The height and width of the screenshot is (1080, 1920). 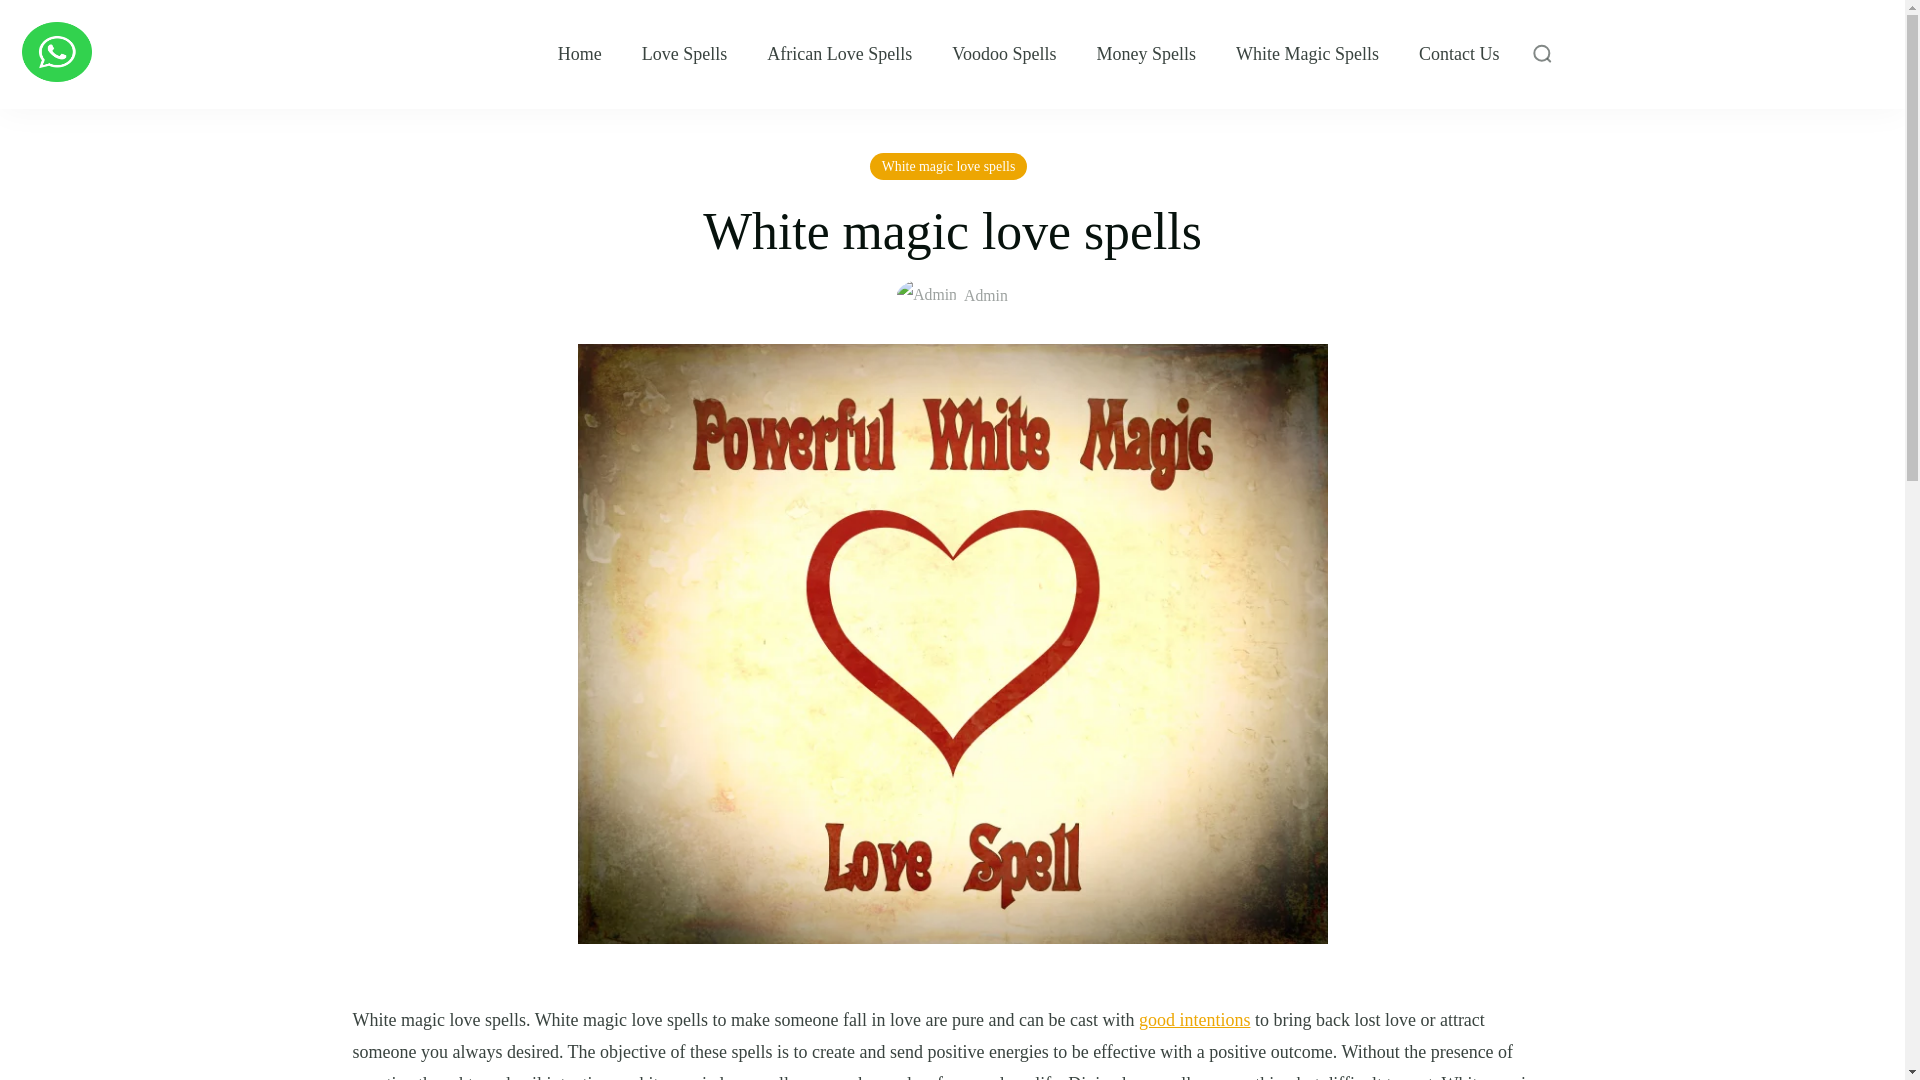 What do you see at coordinates (839, 54) in the screenshot?
I see `African Love Spells` at bounding box center [839, 54].